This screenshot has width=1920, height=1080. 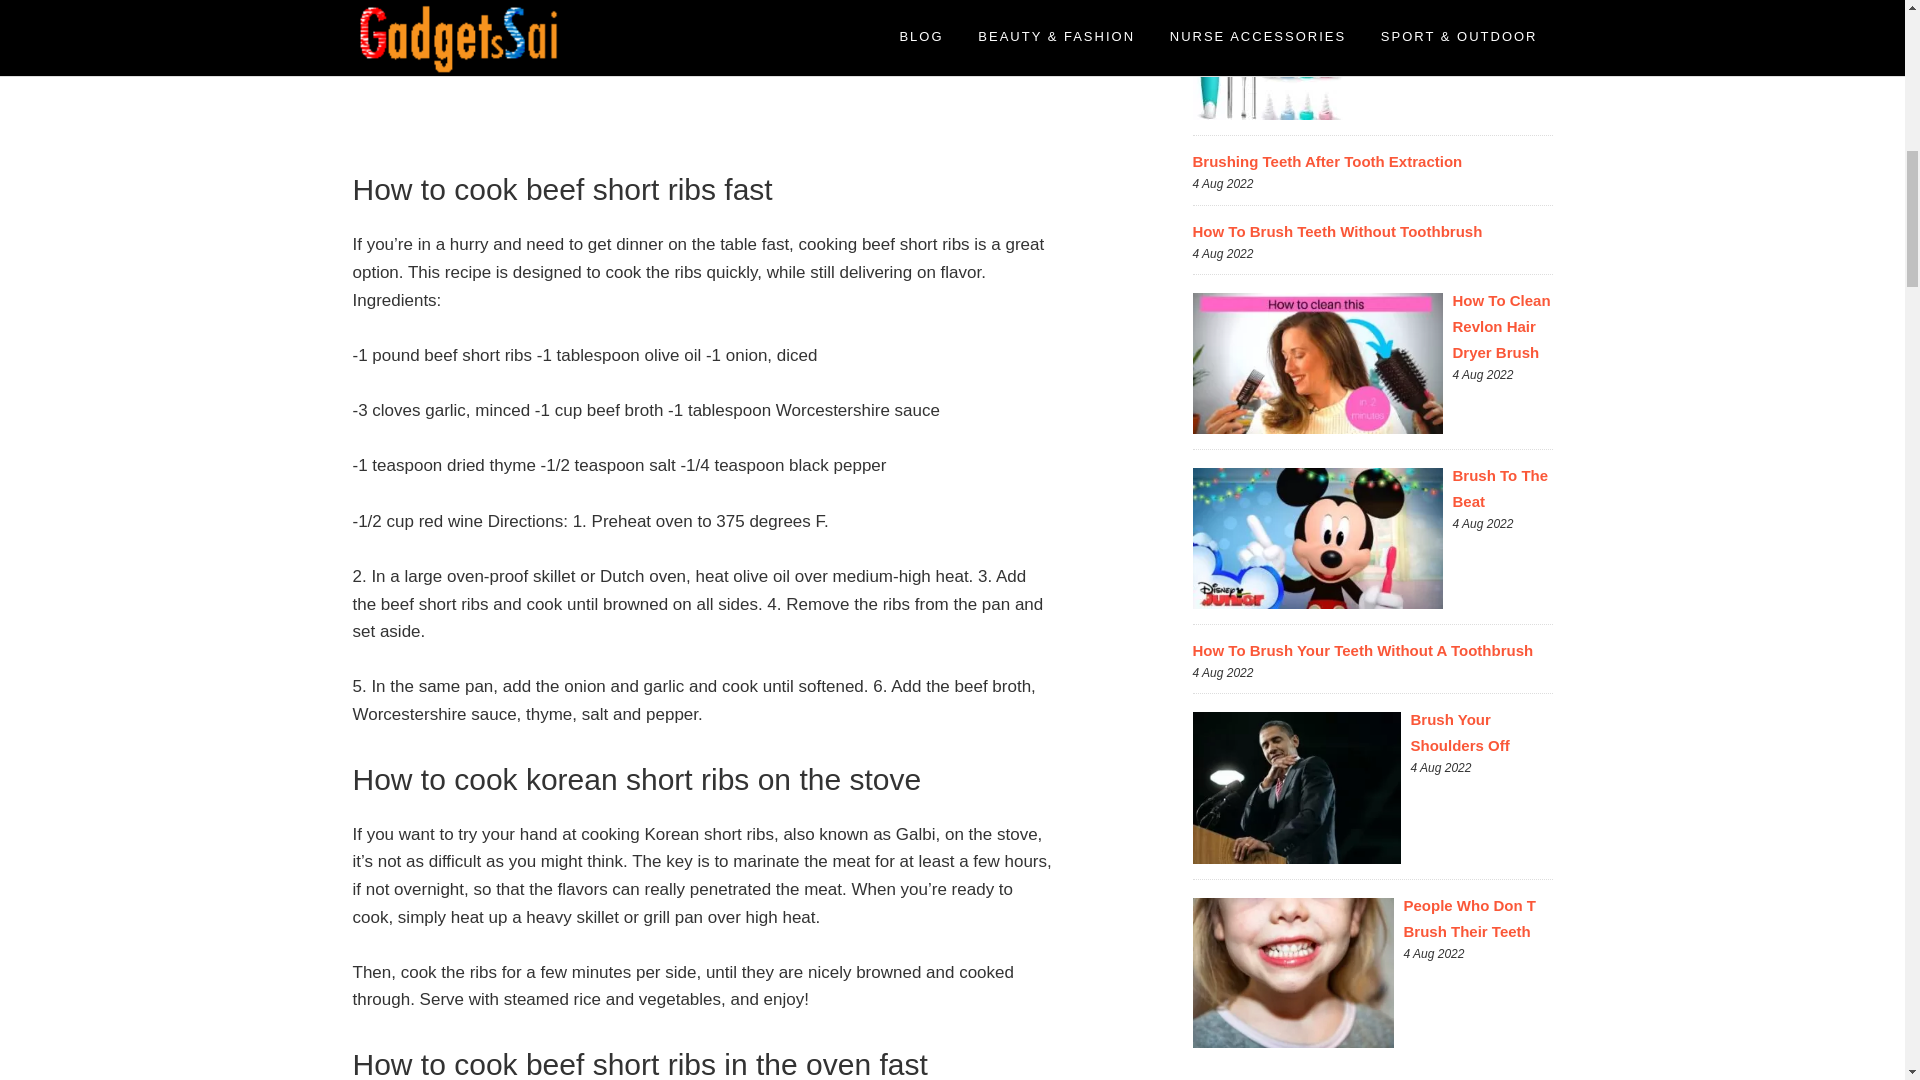 What do you see at coordinates (1459, 732) in the screenshot?
I see `Brush Your Shoulders Off` at bounding box center [1459, 732].